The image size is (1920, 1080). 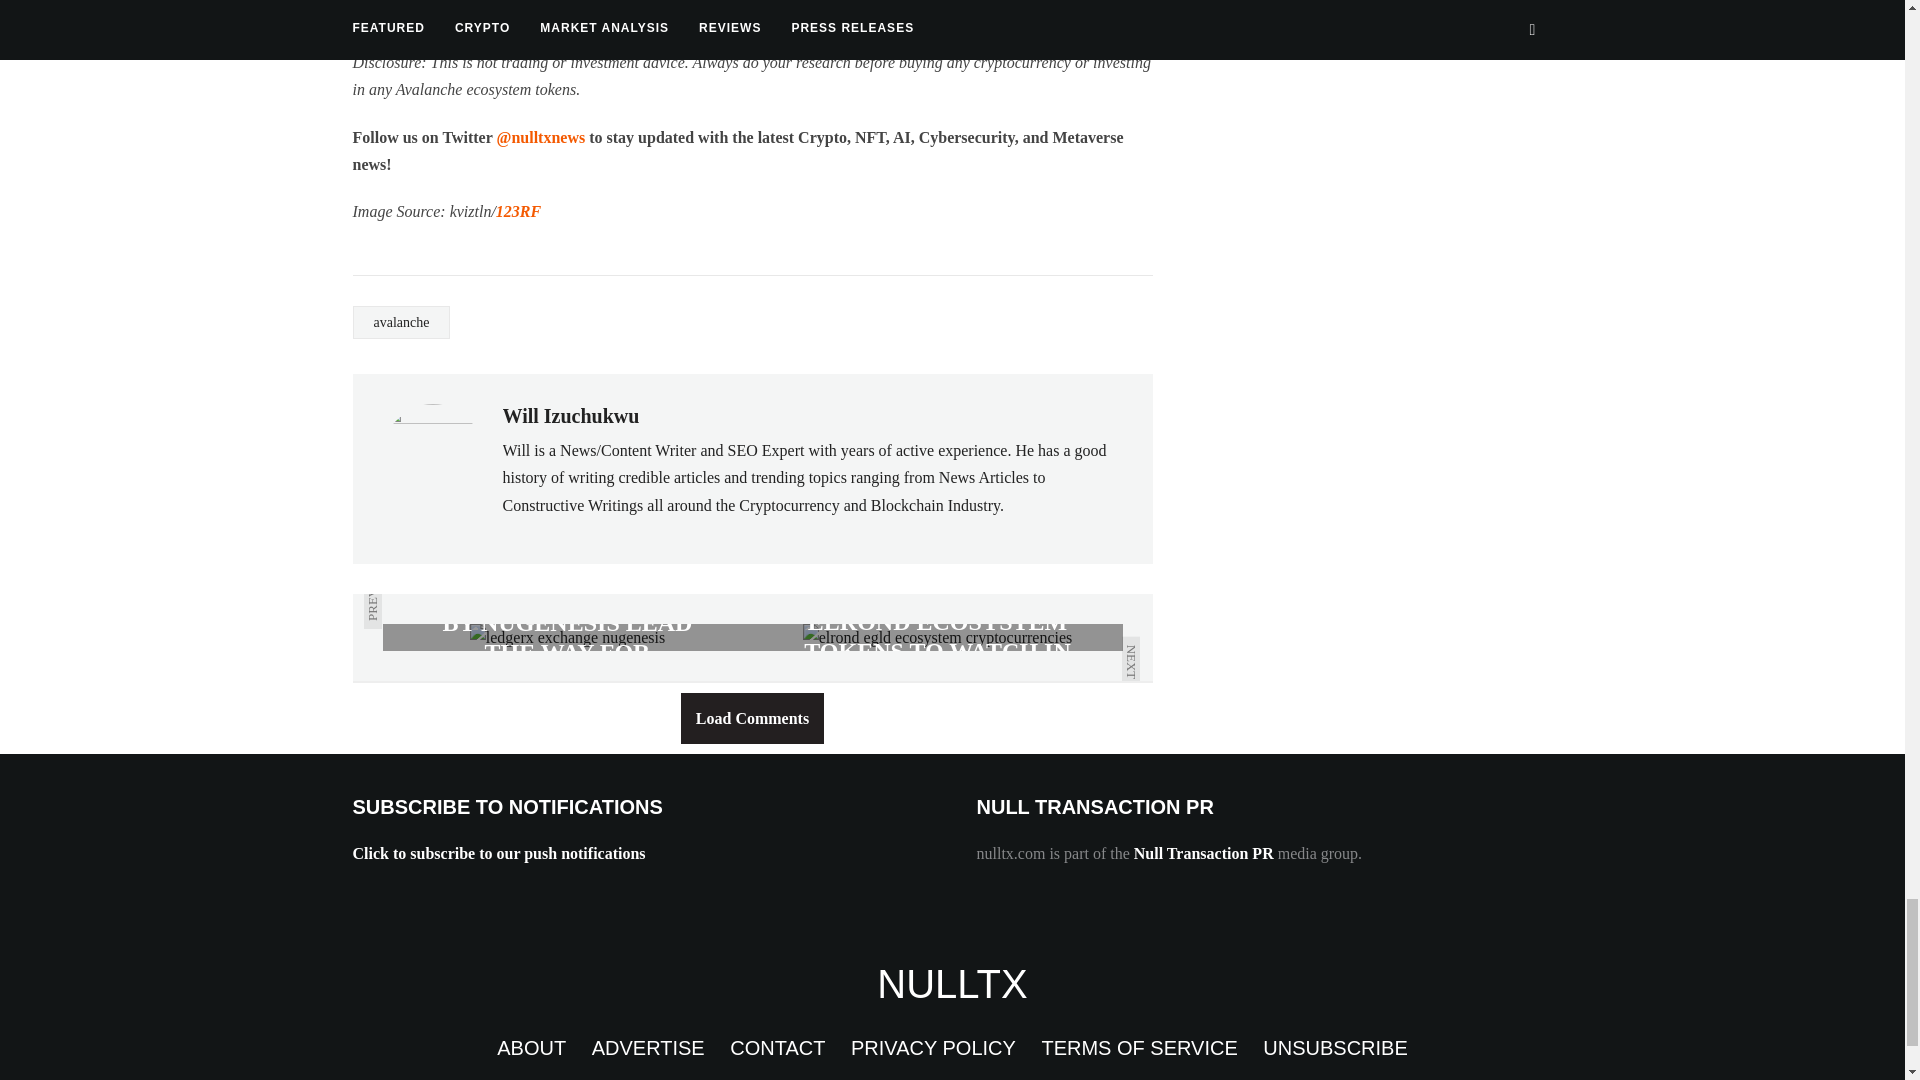 What do you see at coordinates (400, 322) in the screenshot?
I see `avalanche` at bounding box center [400, 322].